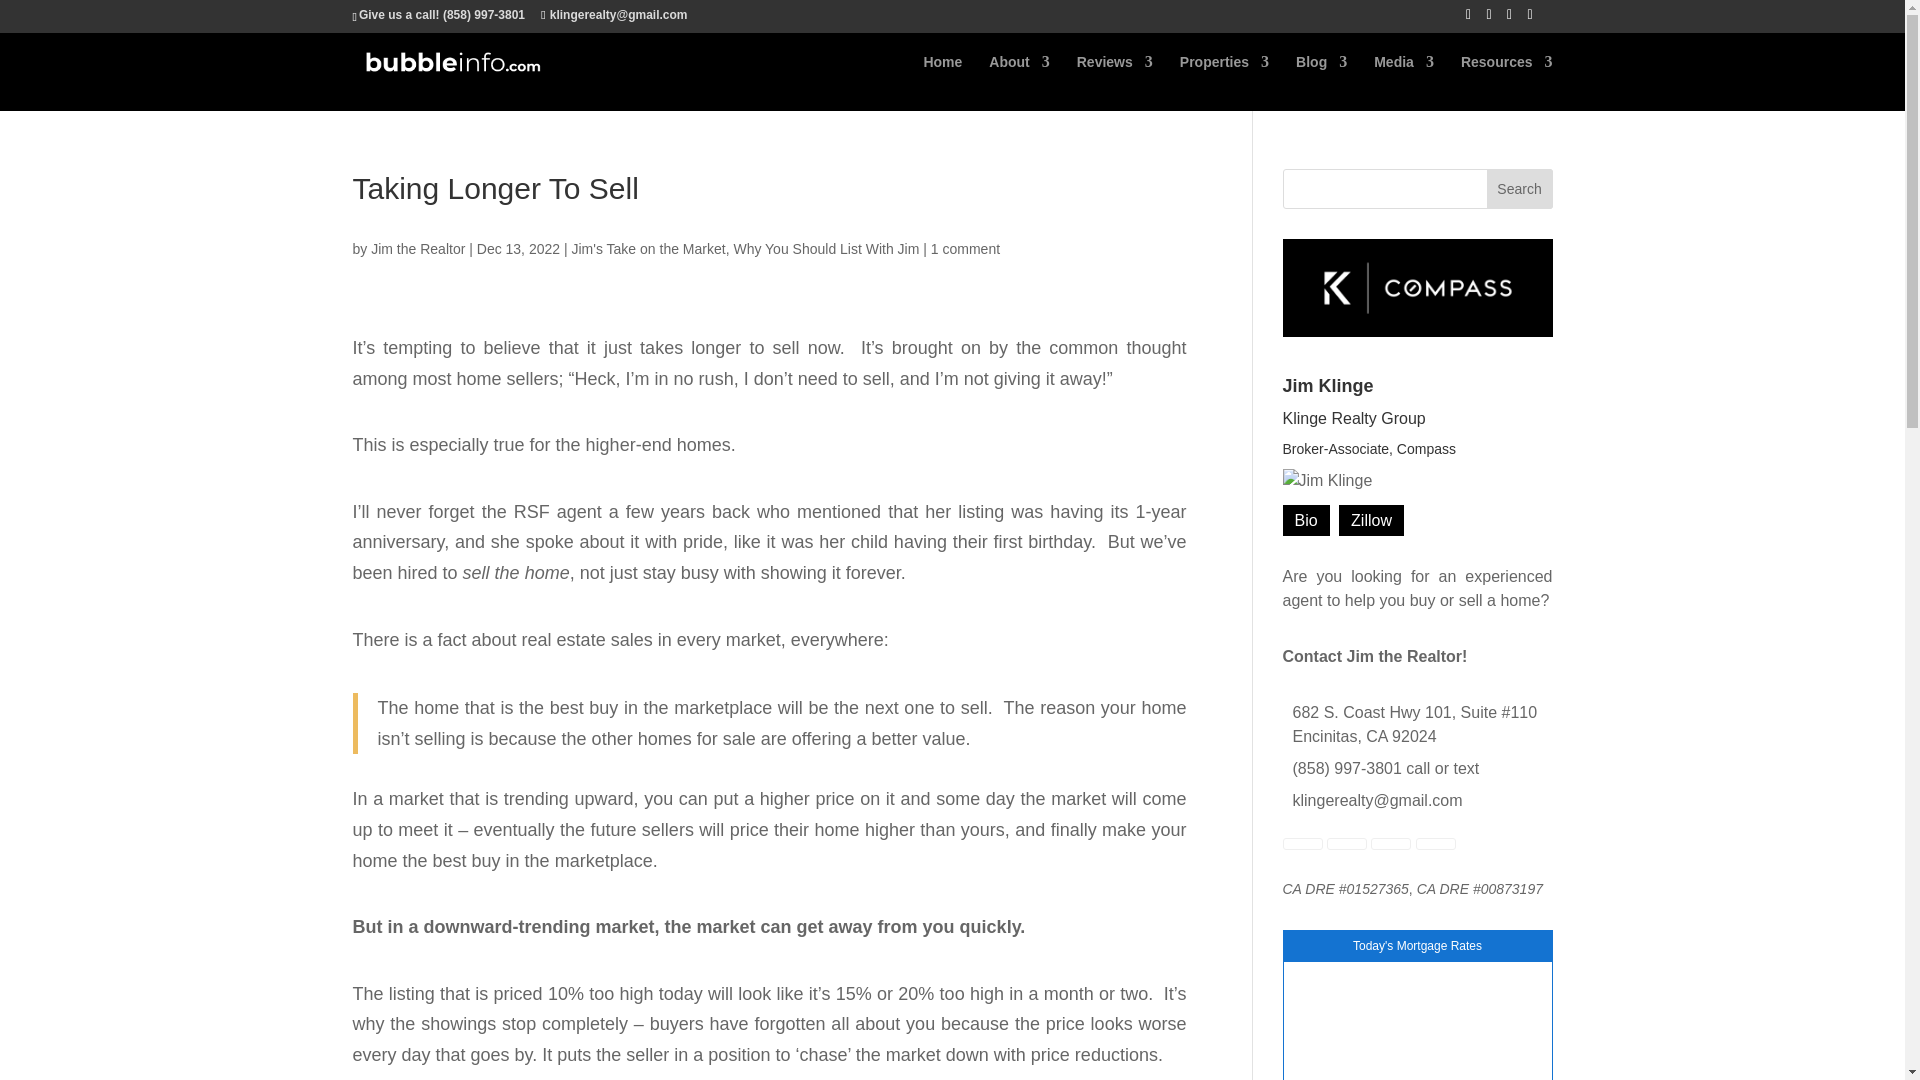 The image size is (1920, 1080). Describe the element at coordinates (1404, 74) in the screenshot. I see `Media` at that location.